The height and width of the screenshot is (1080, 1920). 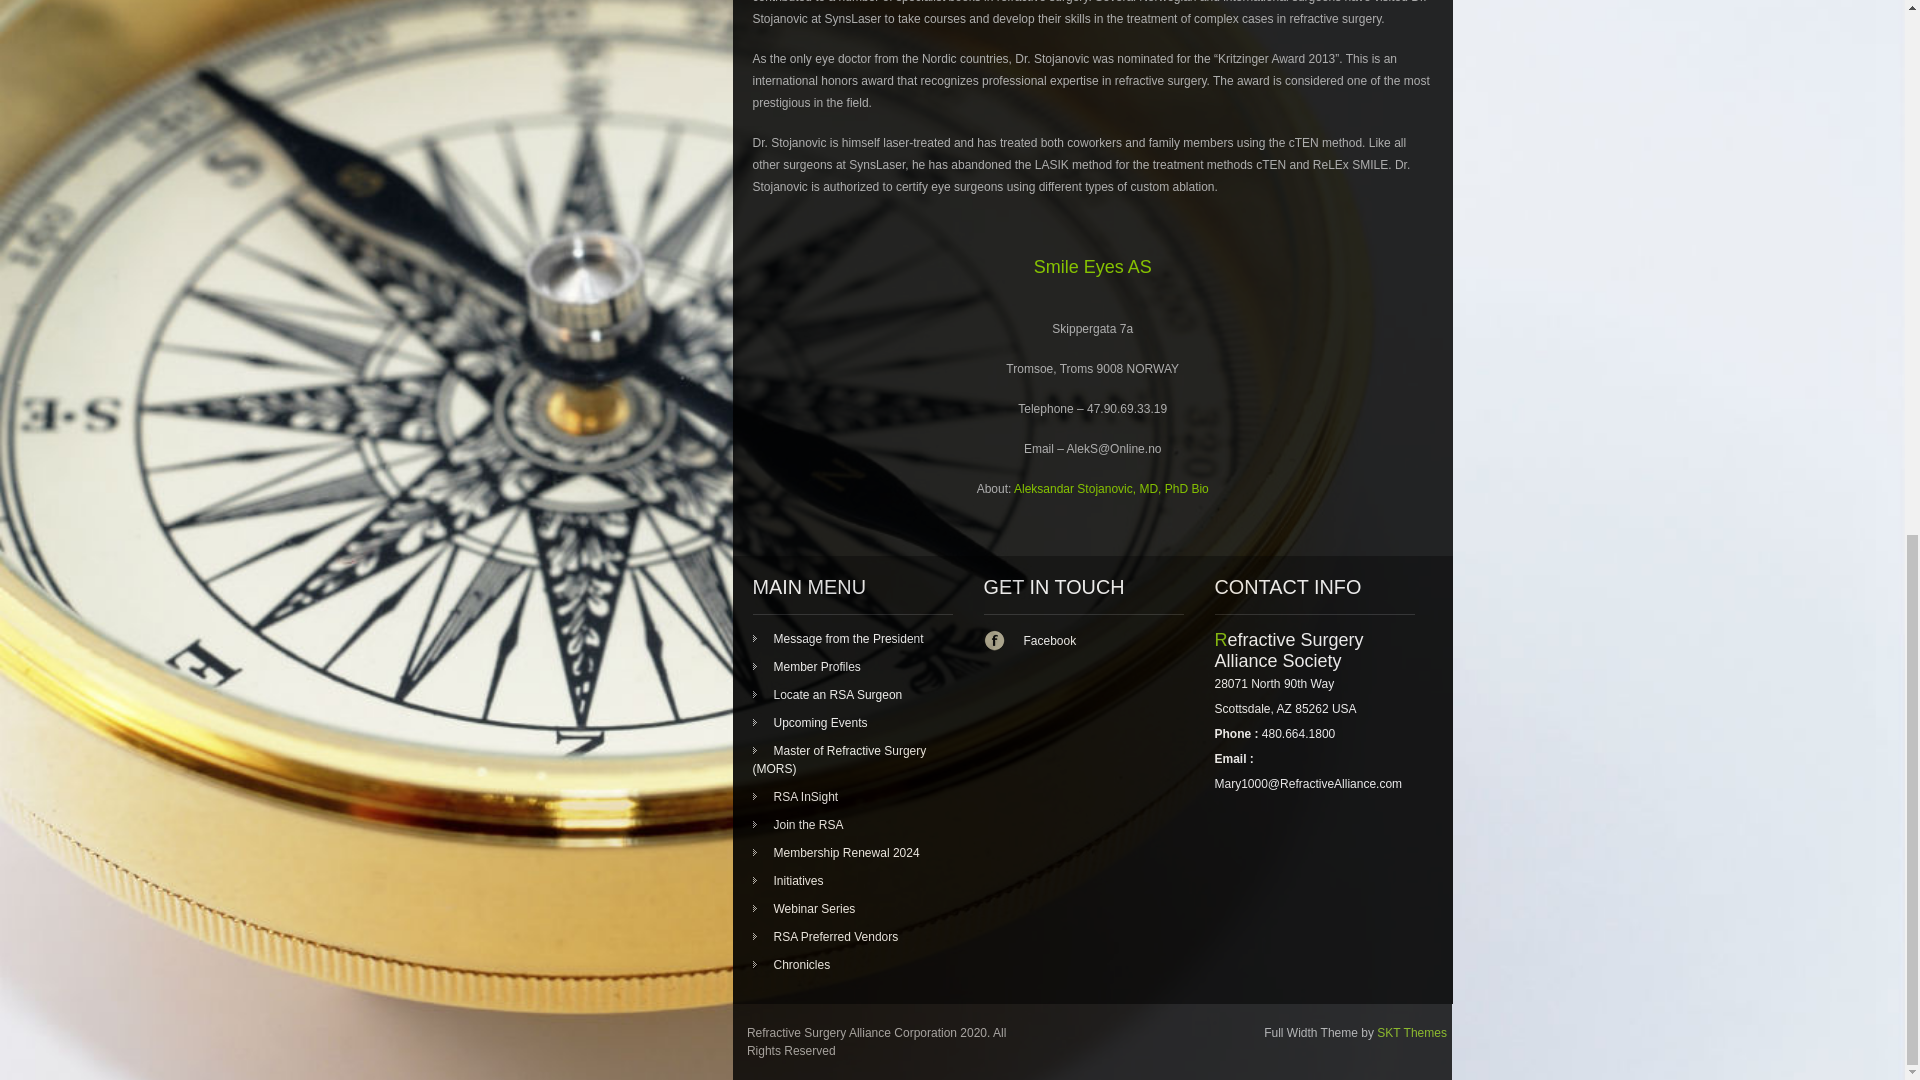 What do you see at coordinates (1111, 488) in the screenshot?
I see `Aleksandar Stojanovic, MD, PhD Bio` at bounding box center [1111, 488].